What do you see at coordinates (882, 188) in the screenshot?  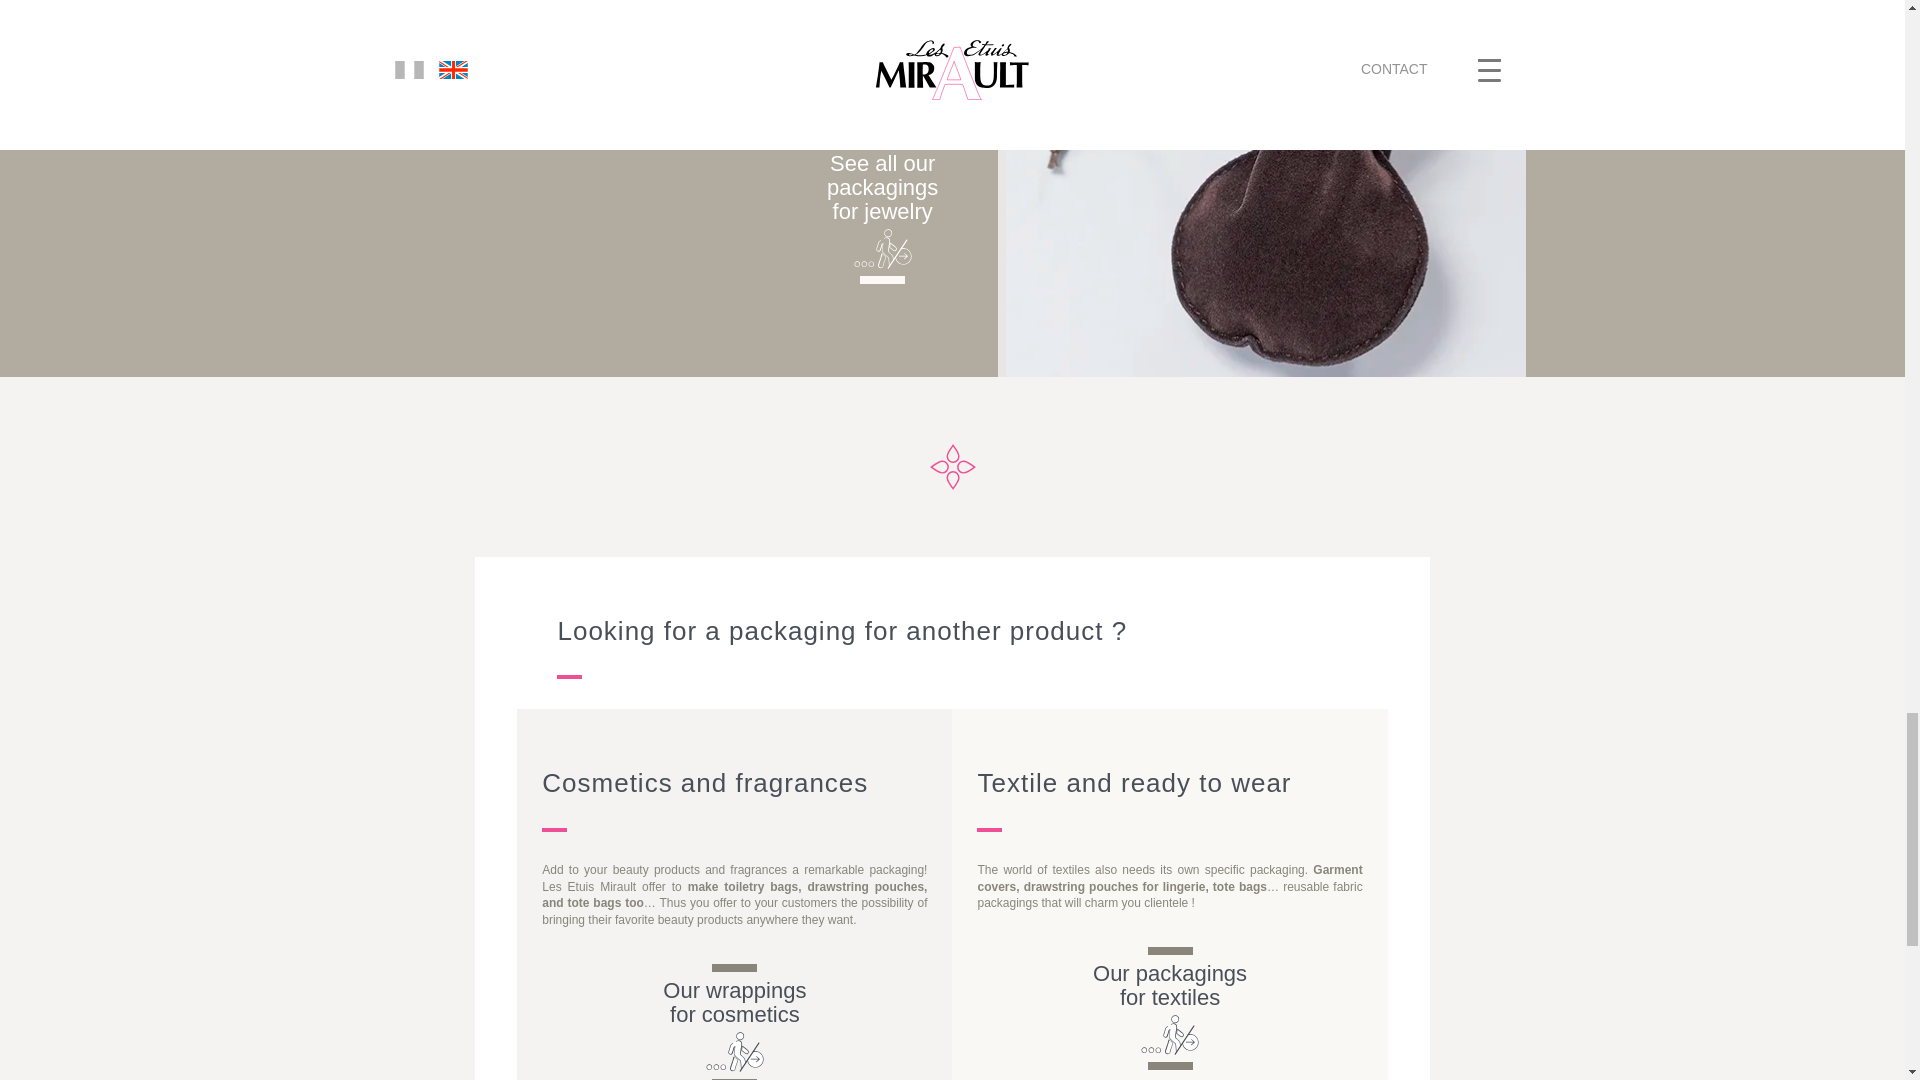 I see `Home` at bounding box center [882, 188].